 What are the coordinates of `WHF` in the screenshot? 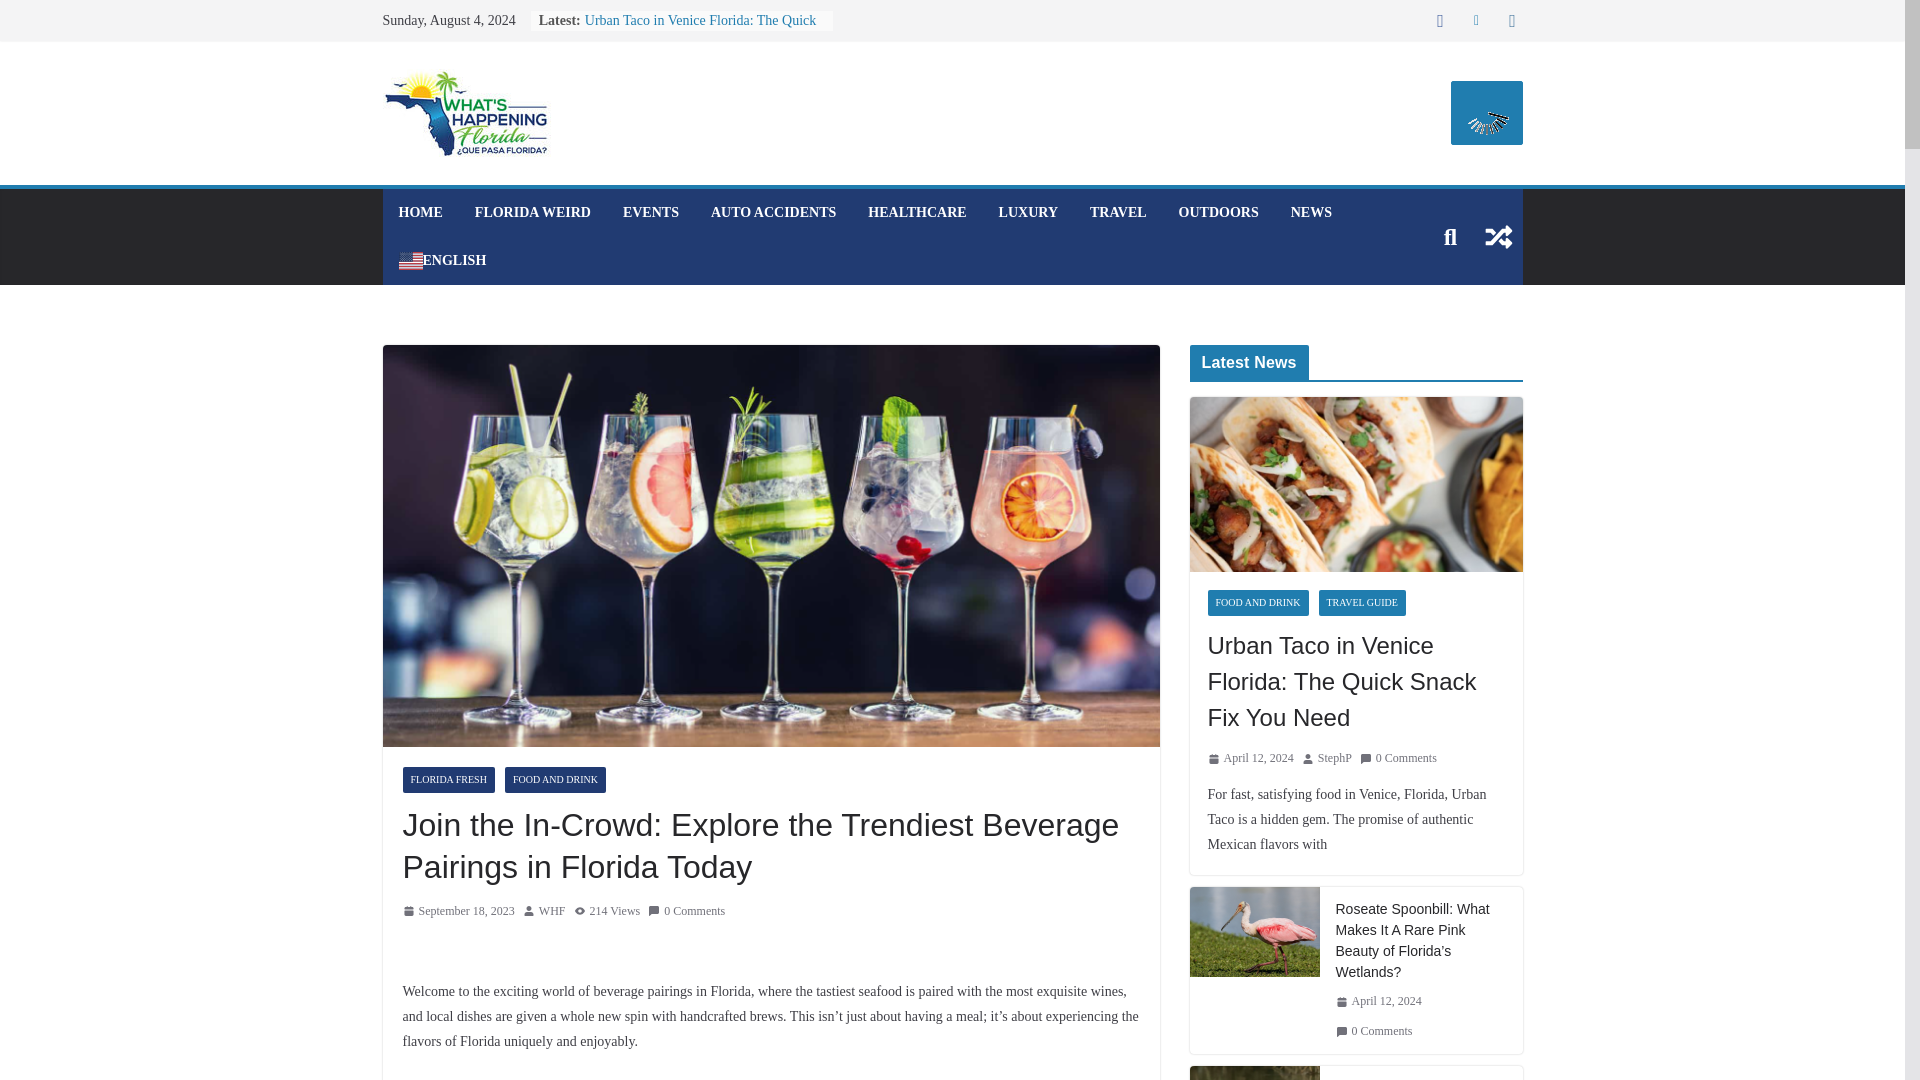 It's located at (552, 912).